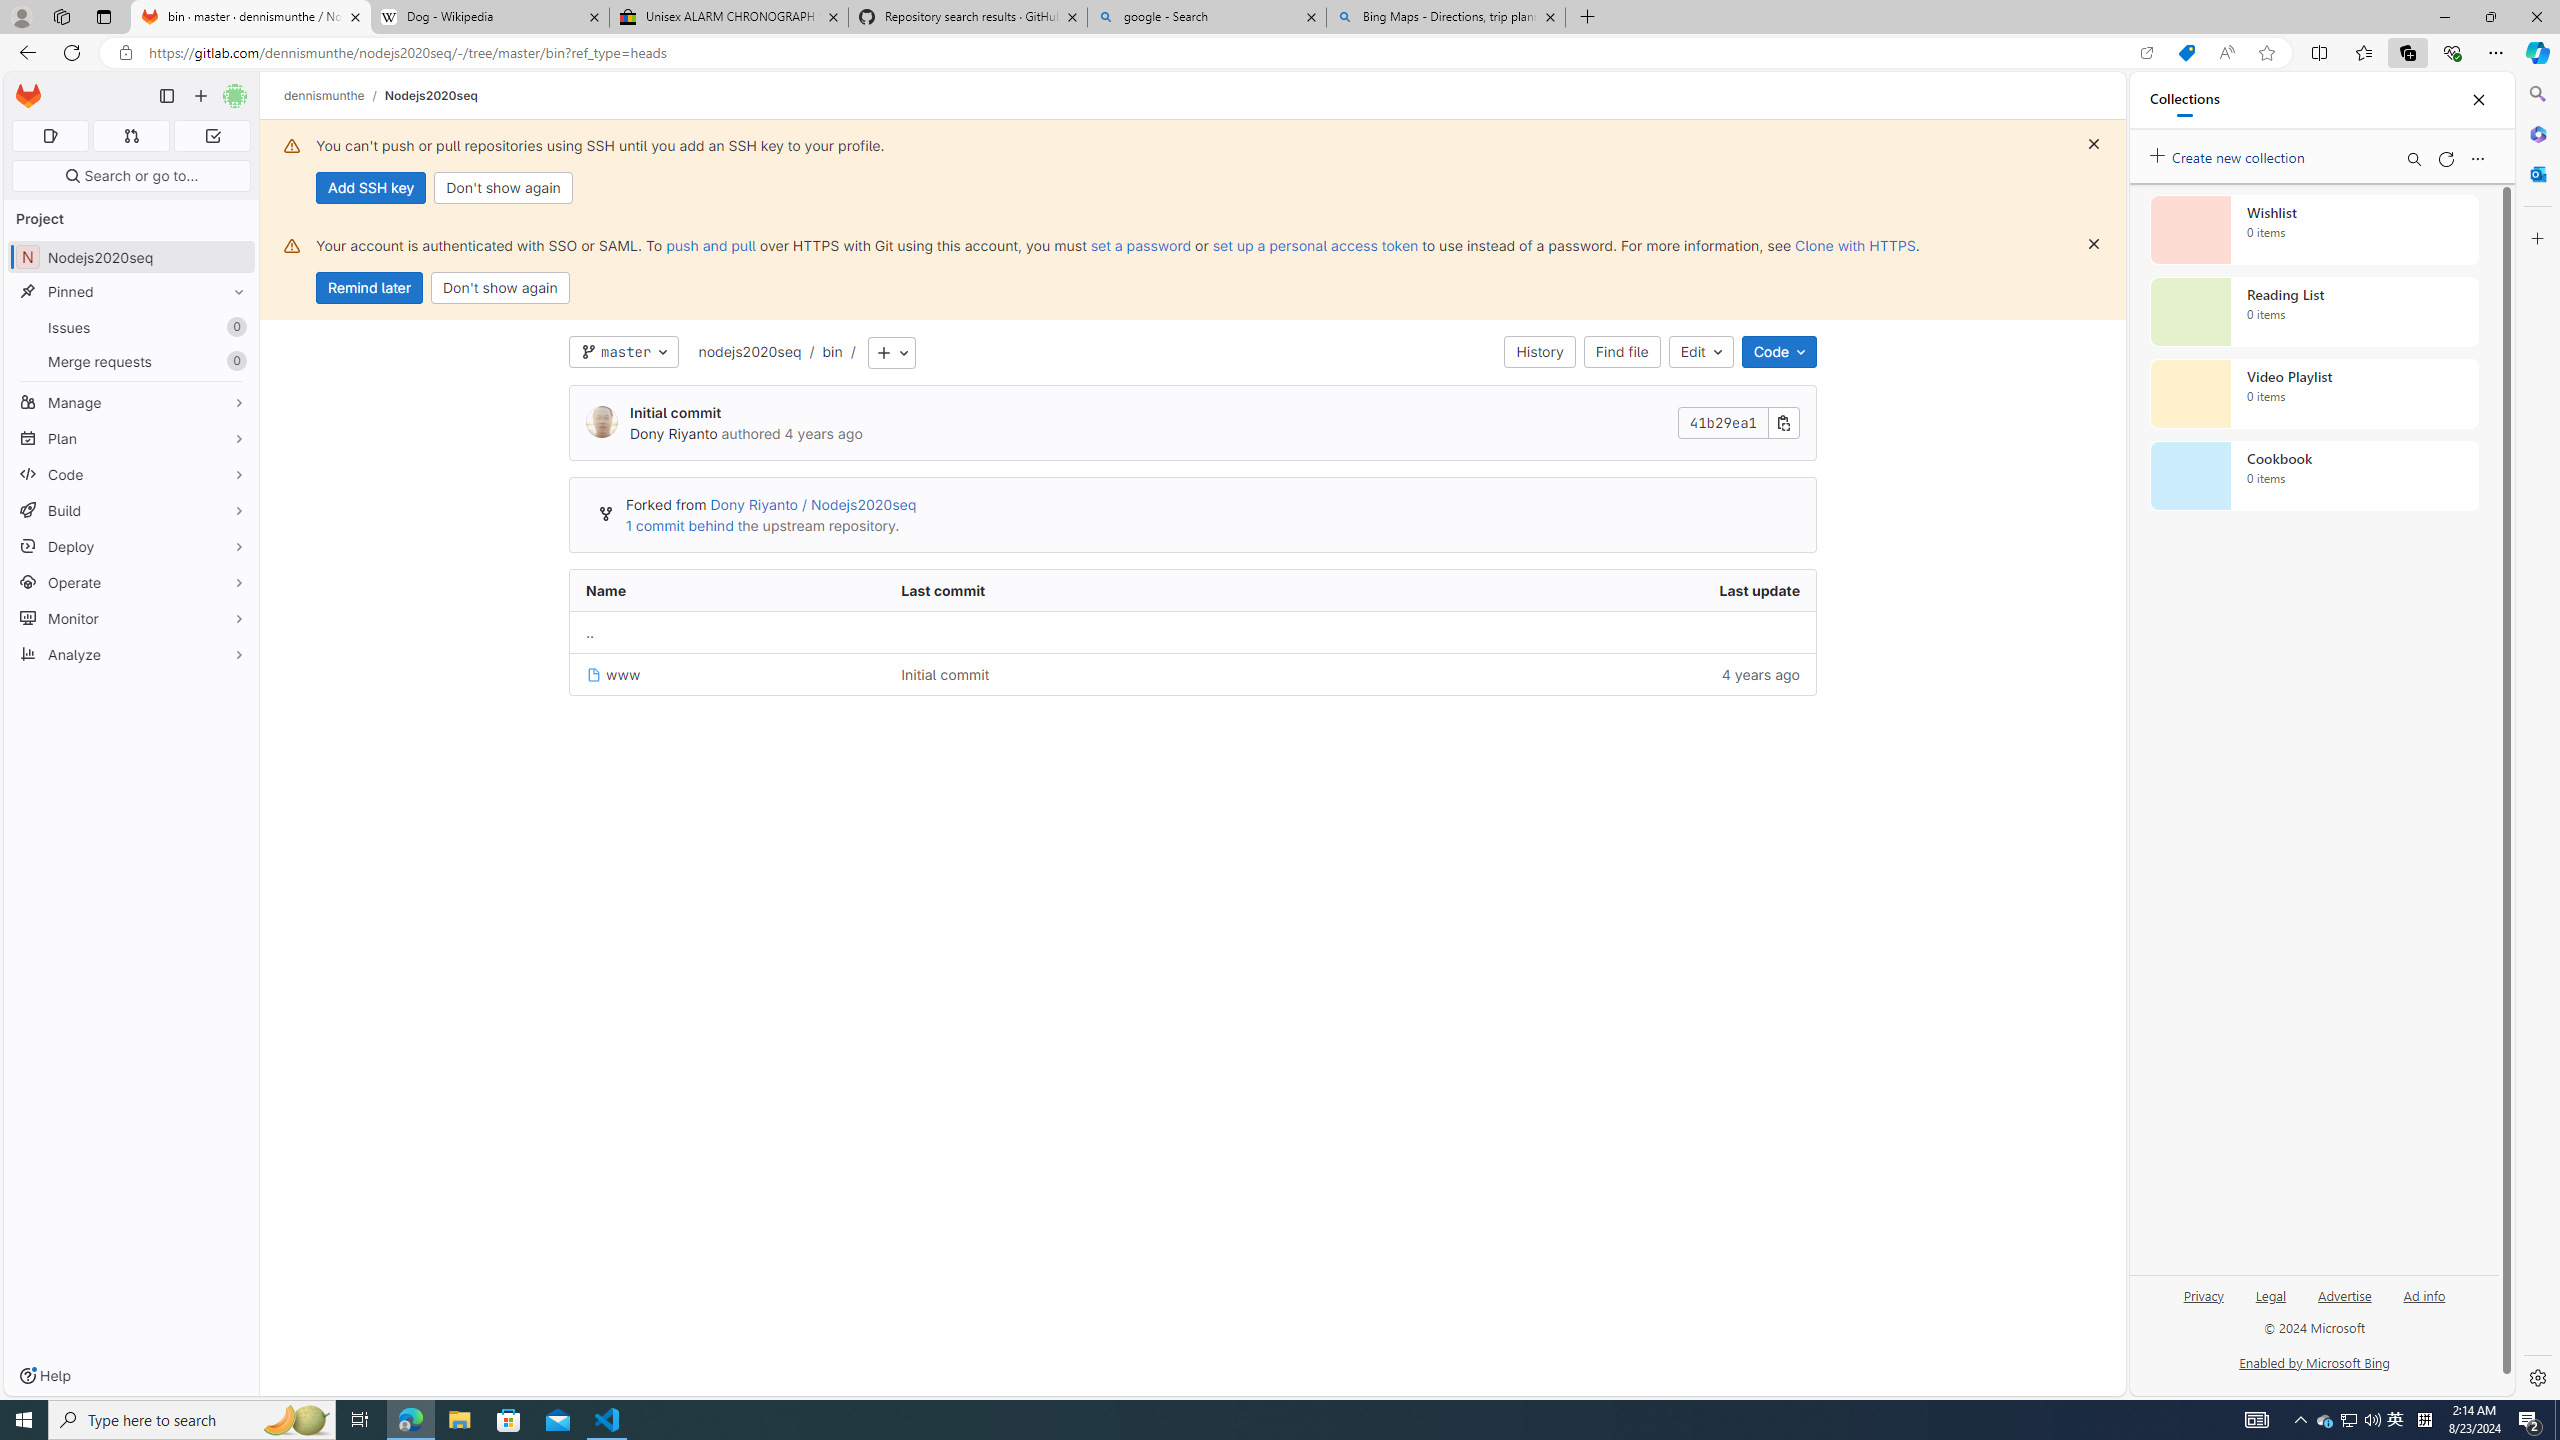 The height and width of the screenshot is (1440, 2560). What do you see at coordinates (750, 352) in the screenshot?
I see `nodejs2020seq` at bounding box center [750, 352].